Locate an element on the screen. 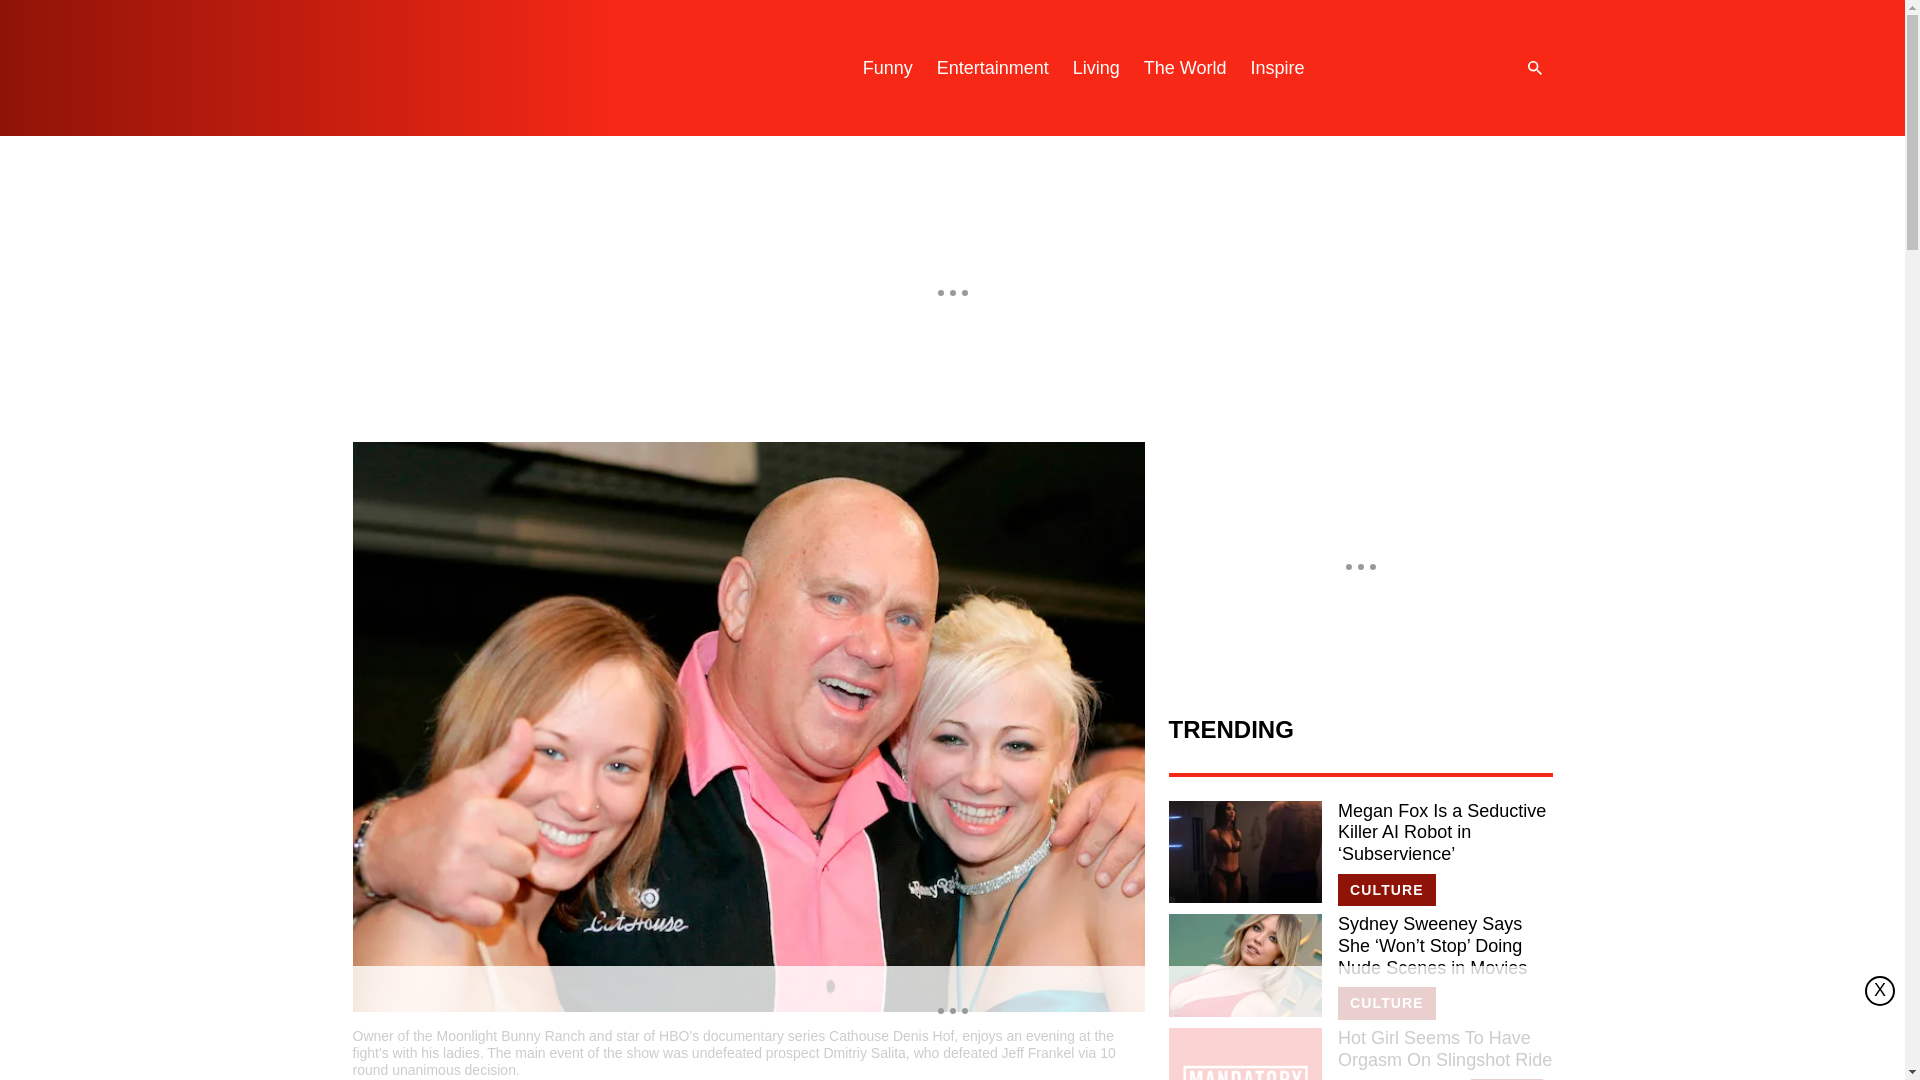 The width and height of the screenshot is (1920, 1080). Facebook is located at coordinates (1464, 68).